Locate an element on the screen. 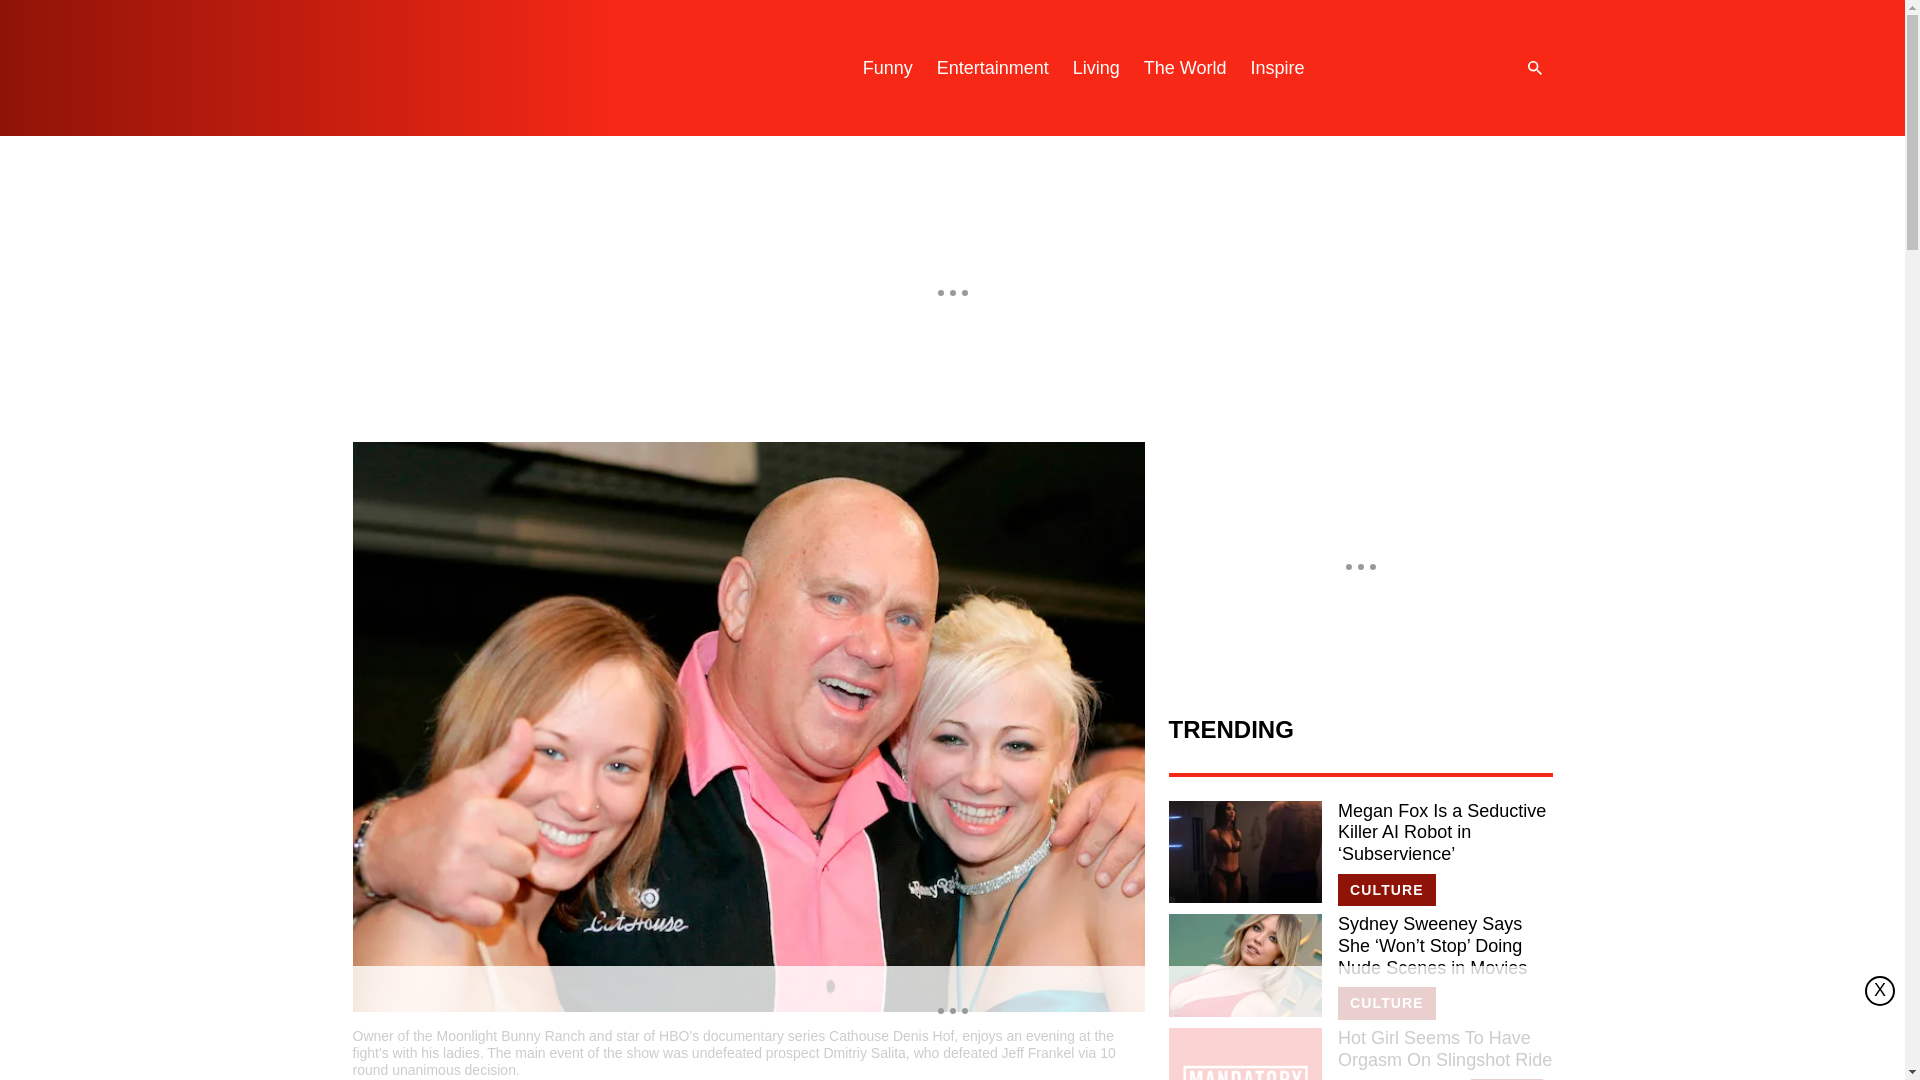 The width and height of the screenshot is (1920, 1080). Facebook is located at coordinates (1464, 68).